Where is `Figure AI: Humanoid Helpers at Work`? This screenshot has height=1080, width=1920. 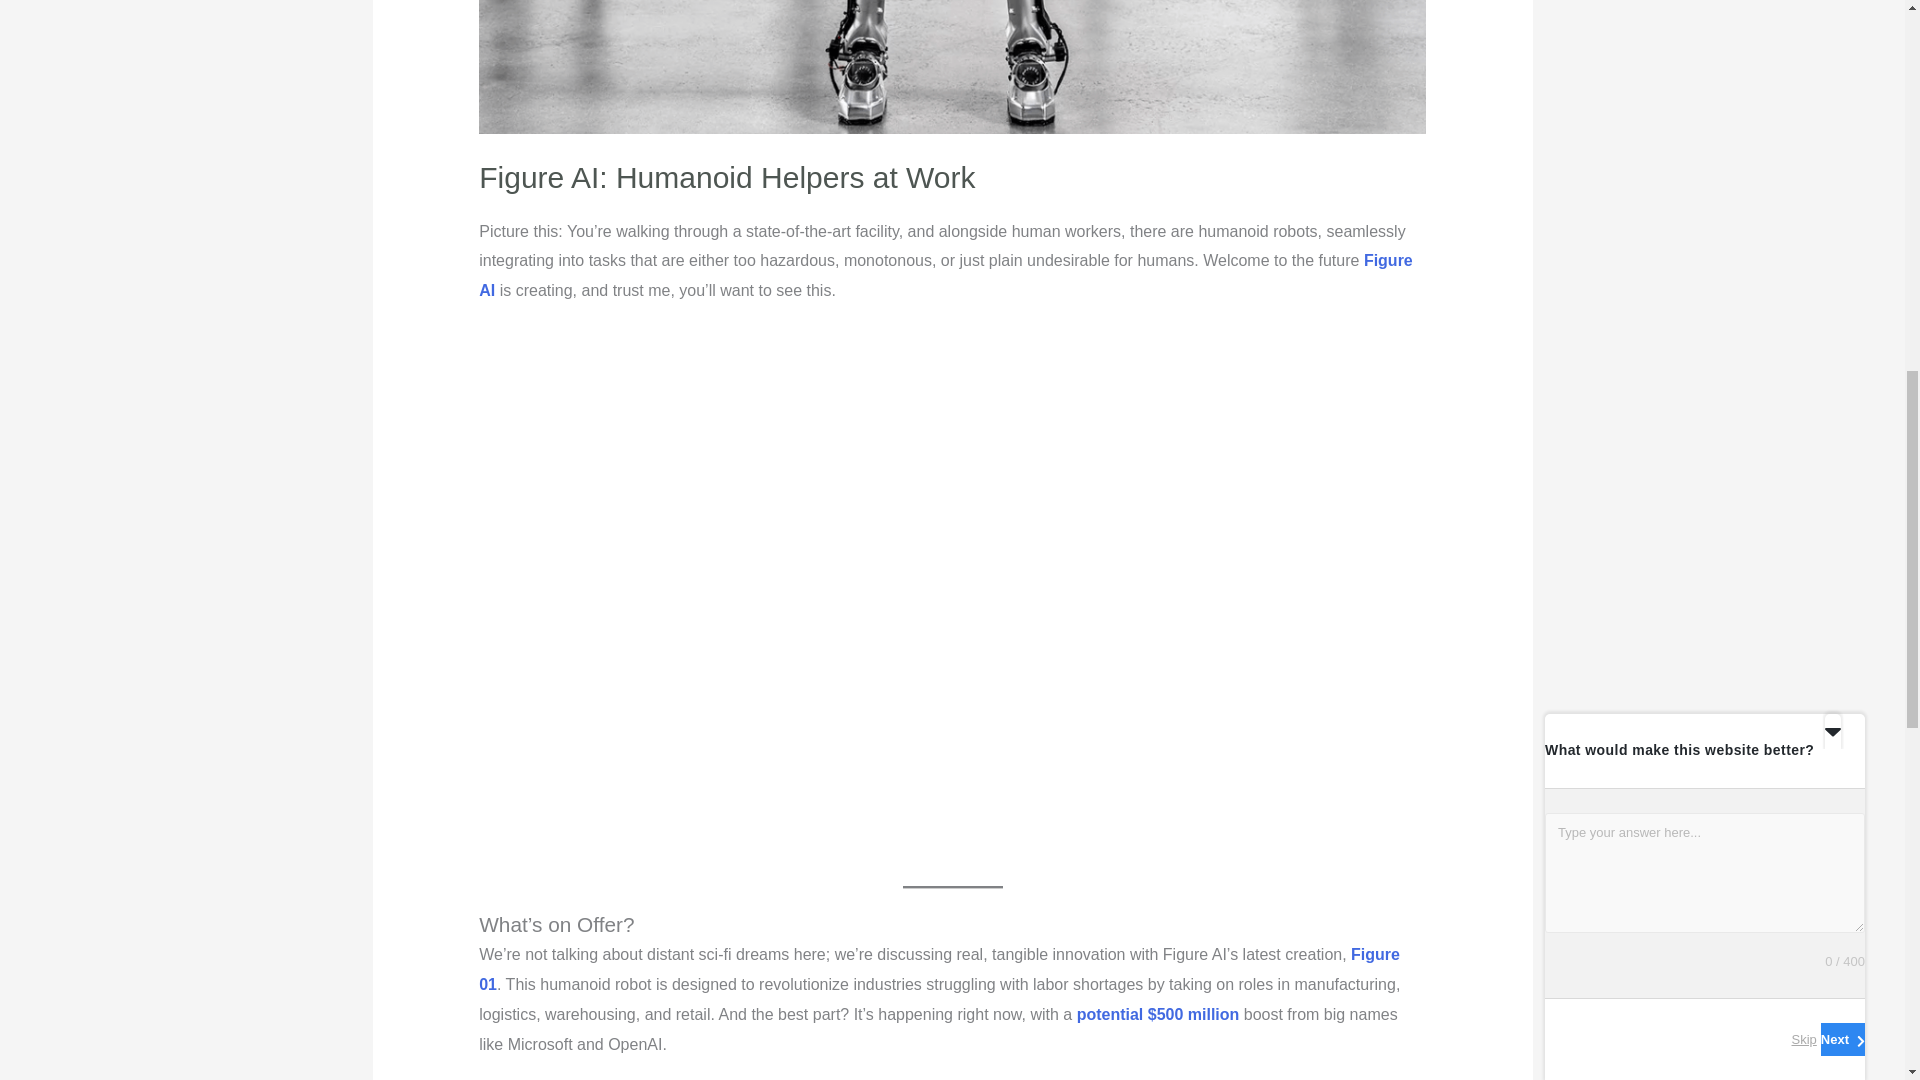 Figure AI: Humanoid Helpers at Work is located at coordinates (726, 177).